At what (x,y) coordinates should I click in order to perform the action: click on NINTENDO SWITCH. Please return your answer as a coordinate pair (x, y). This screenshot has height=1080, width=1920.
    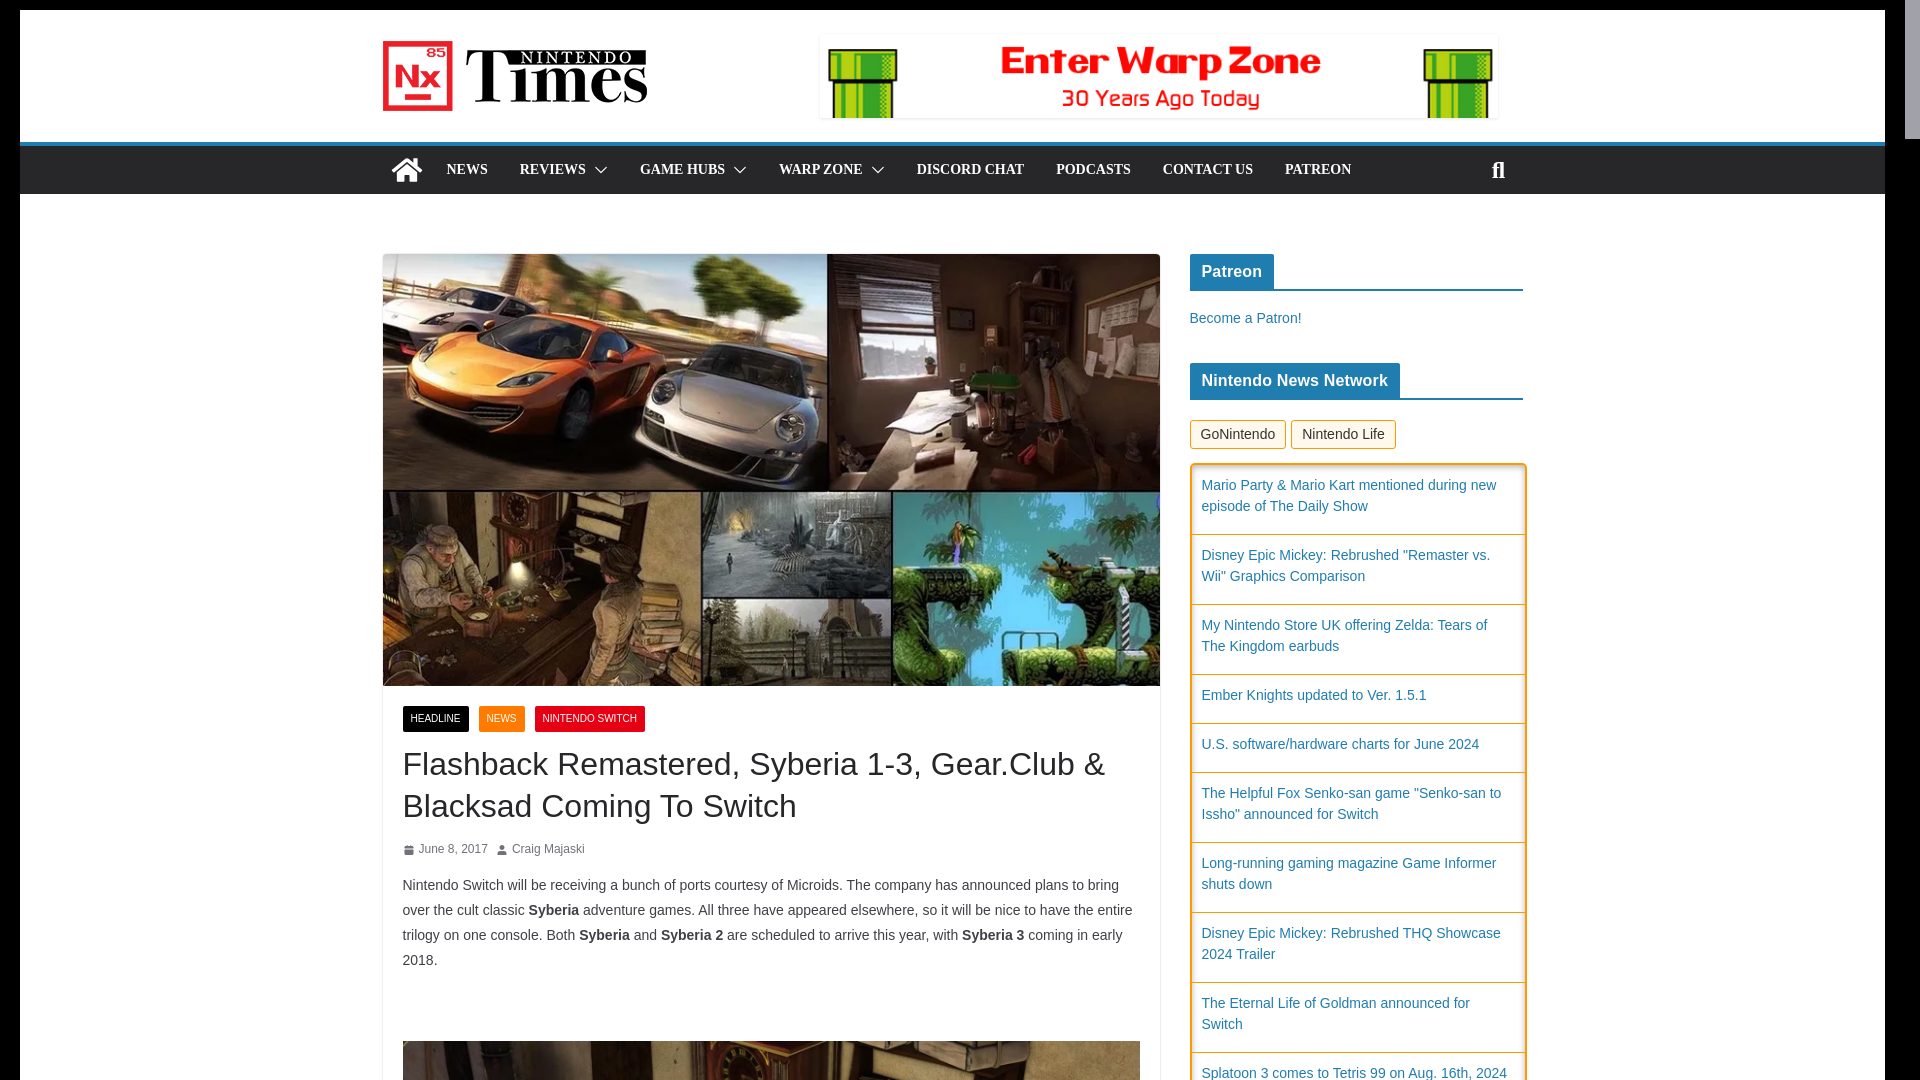
    Looking at the image, I should click on (590, 719).